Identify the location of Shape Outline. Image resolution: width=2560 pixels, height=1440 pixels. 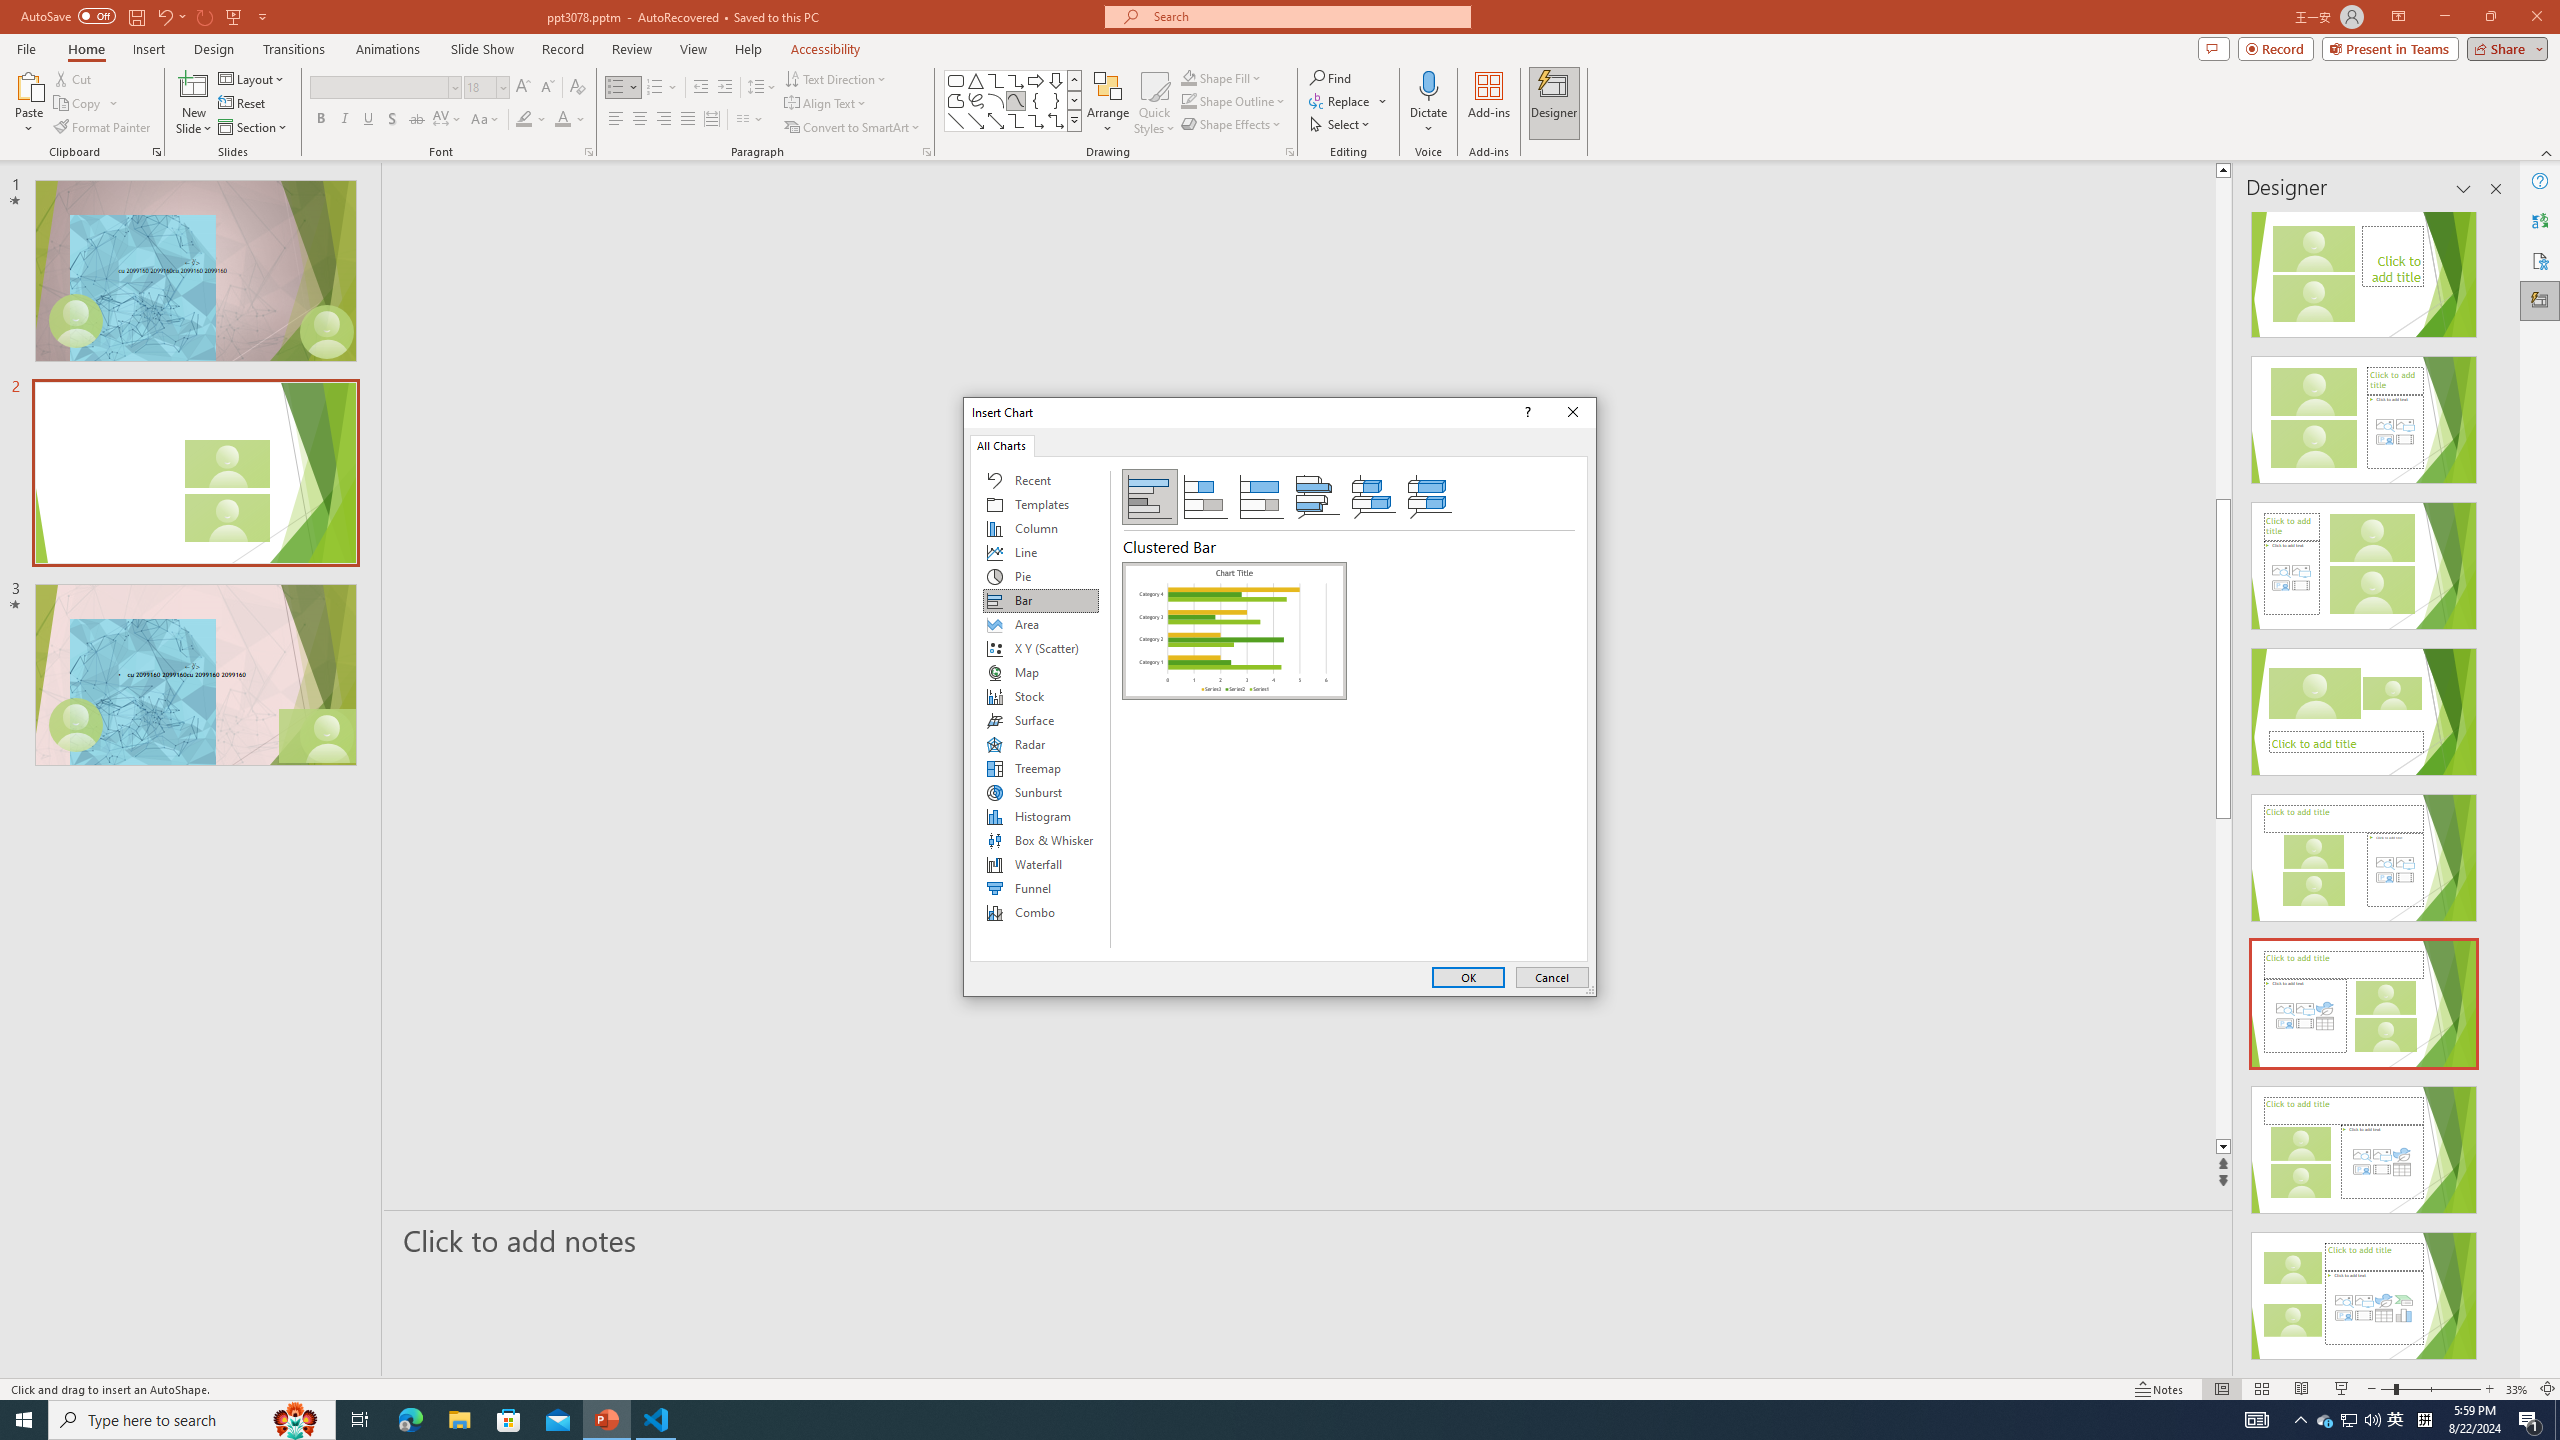
(1234, 100).